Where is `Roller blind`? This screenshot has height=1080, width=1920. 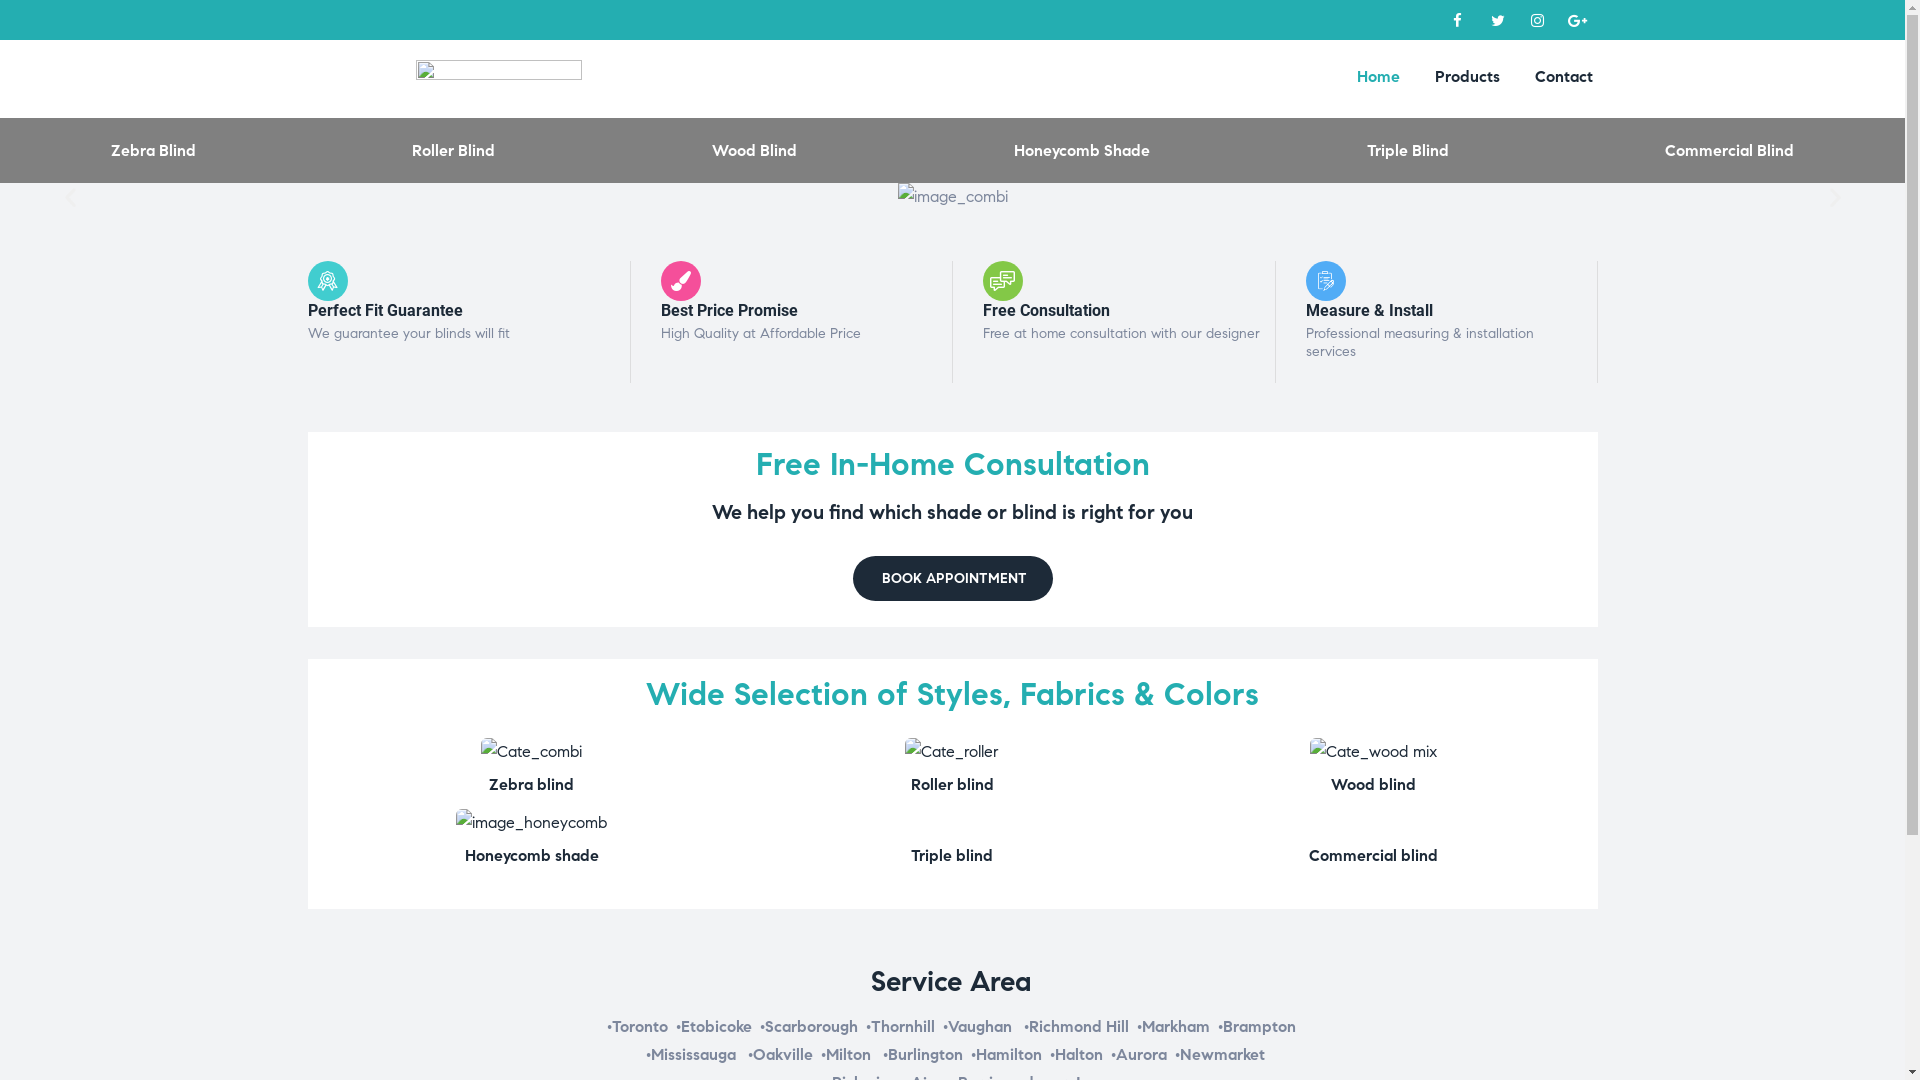 Roller blind is located at coordinates (952, 784).